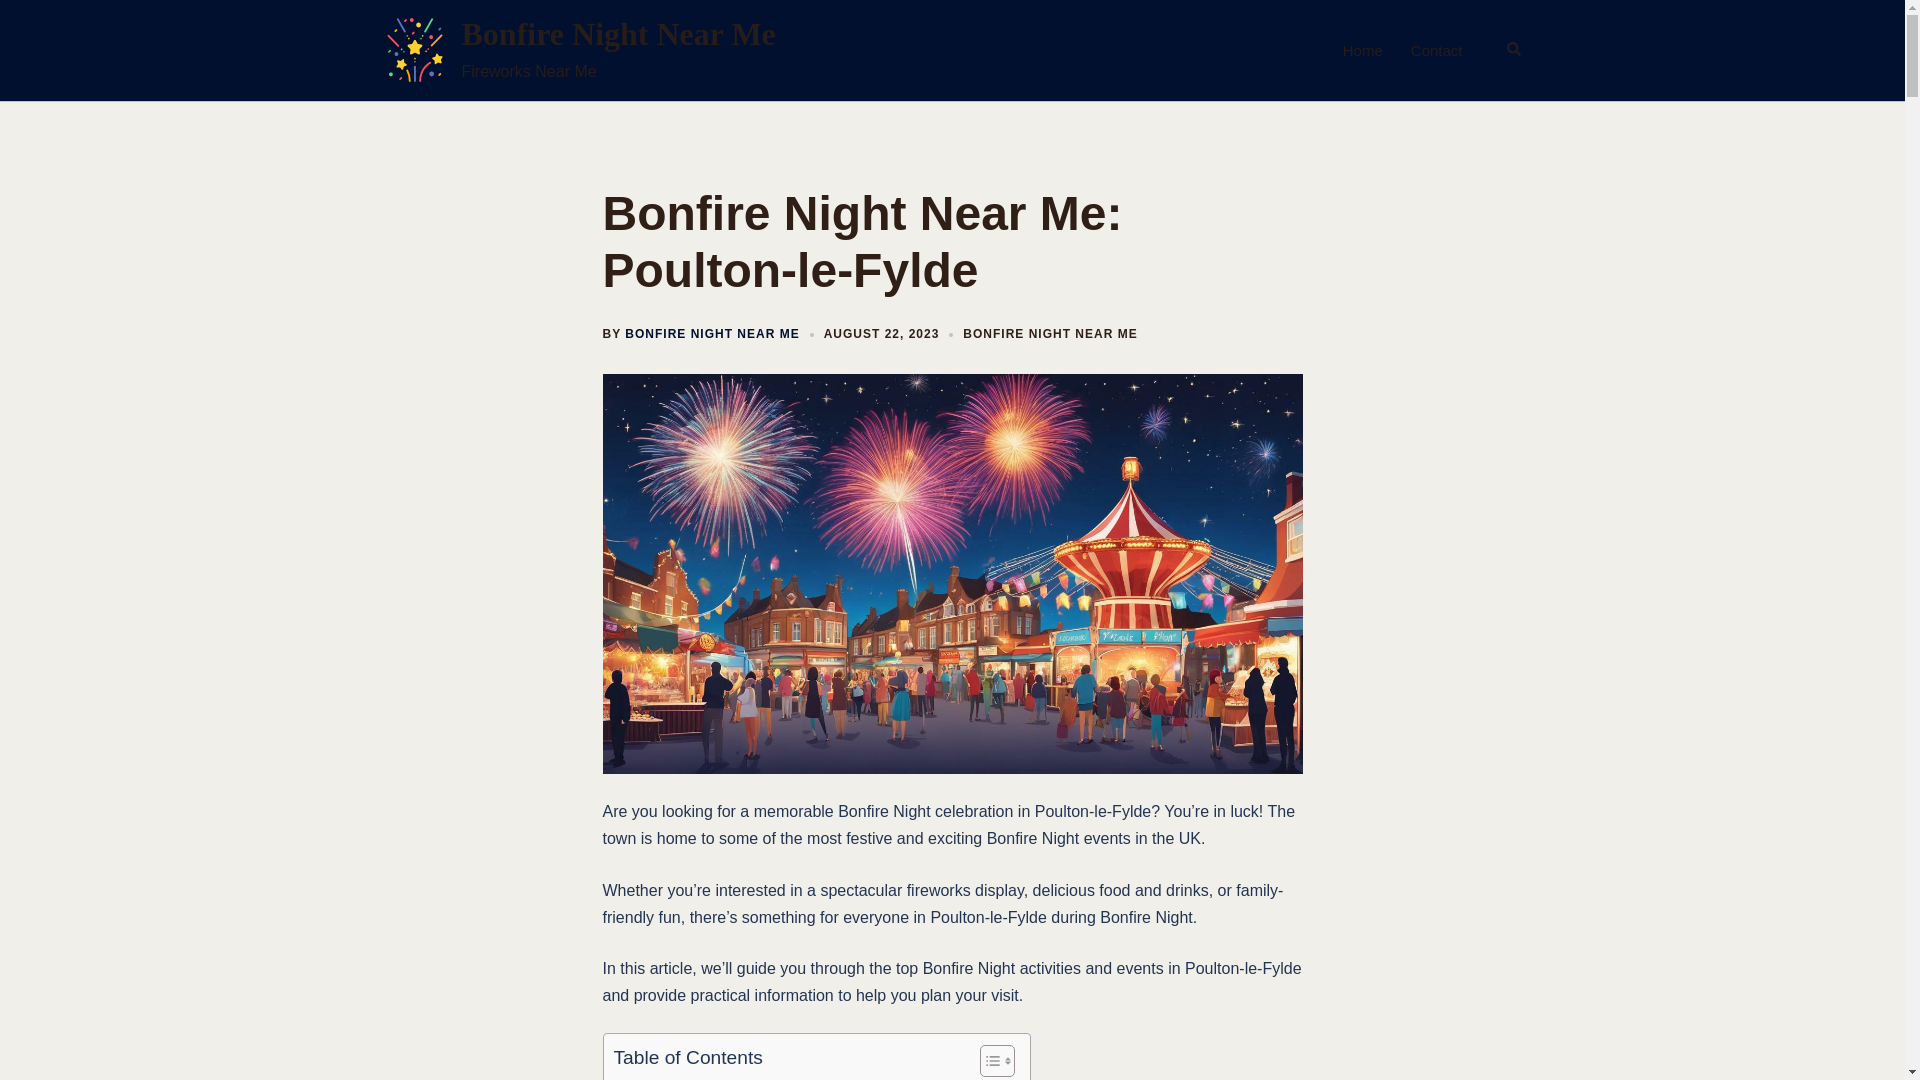  What do you see at coordinates (1050, 334) in the screenshot?
I see `BONFIRE NIGHT NEAR ME` at bounding box center [1050, 334].